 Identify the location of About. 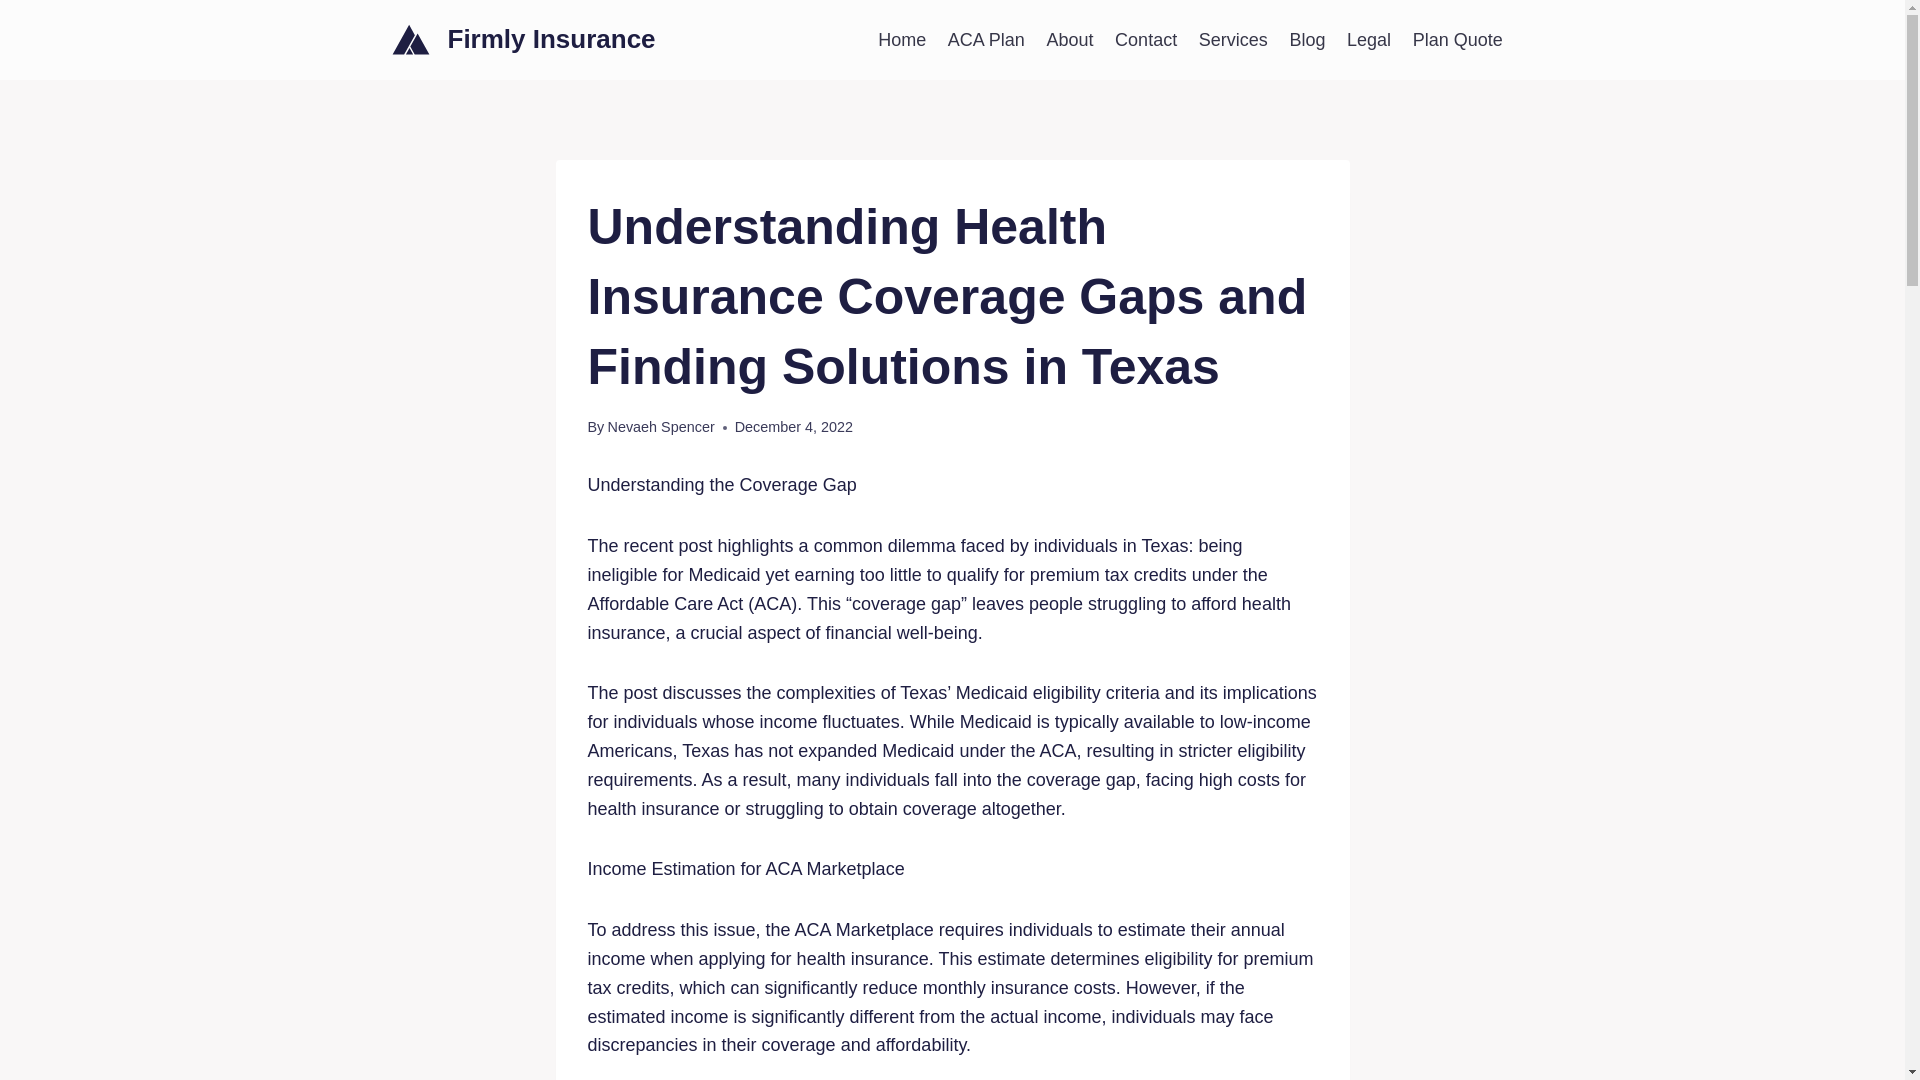
(1070, 39).